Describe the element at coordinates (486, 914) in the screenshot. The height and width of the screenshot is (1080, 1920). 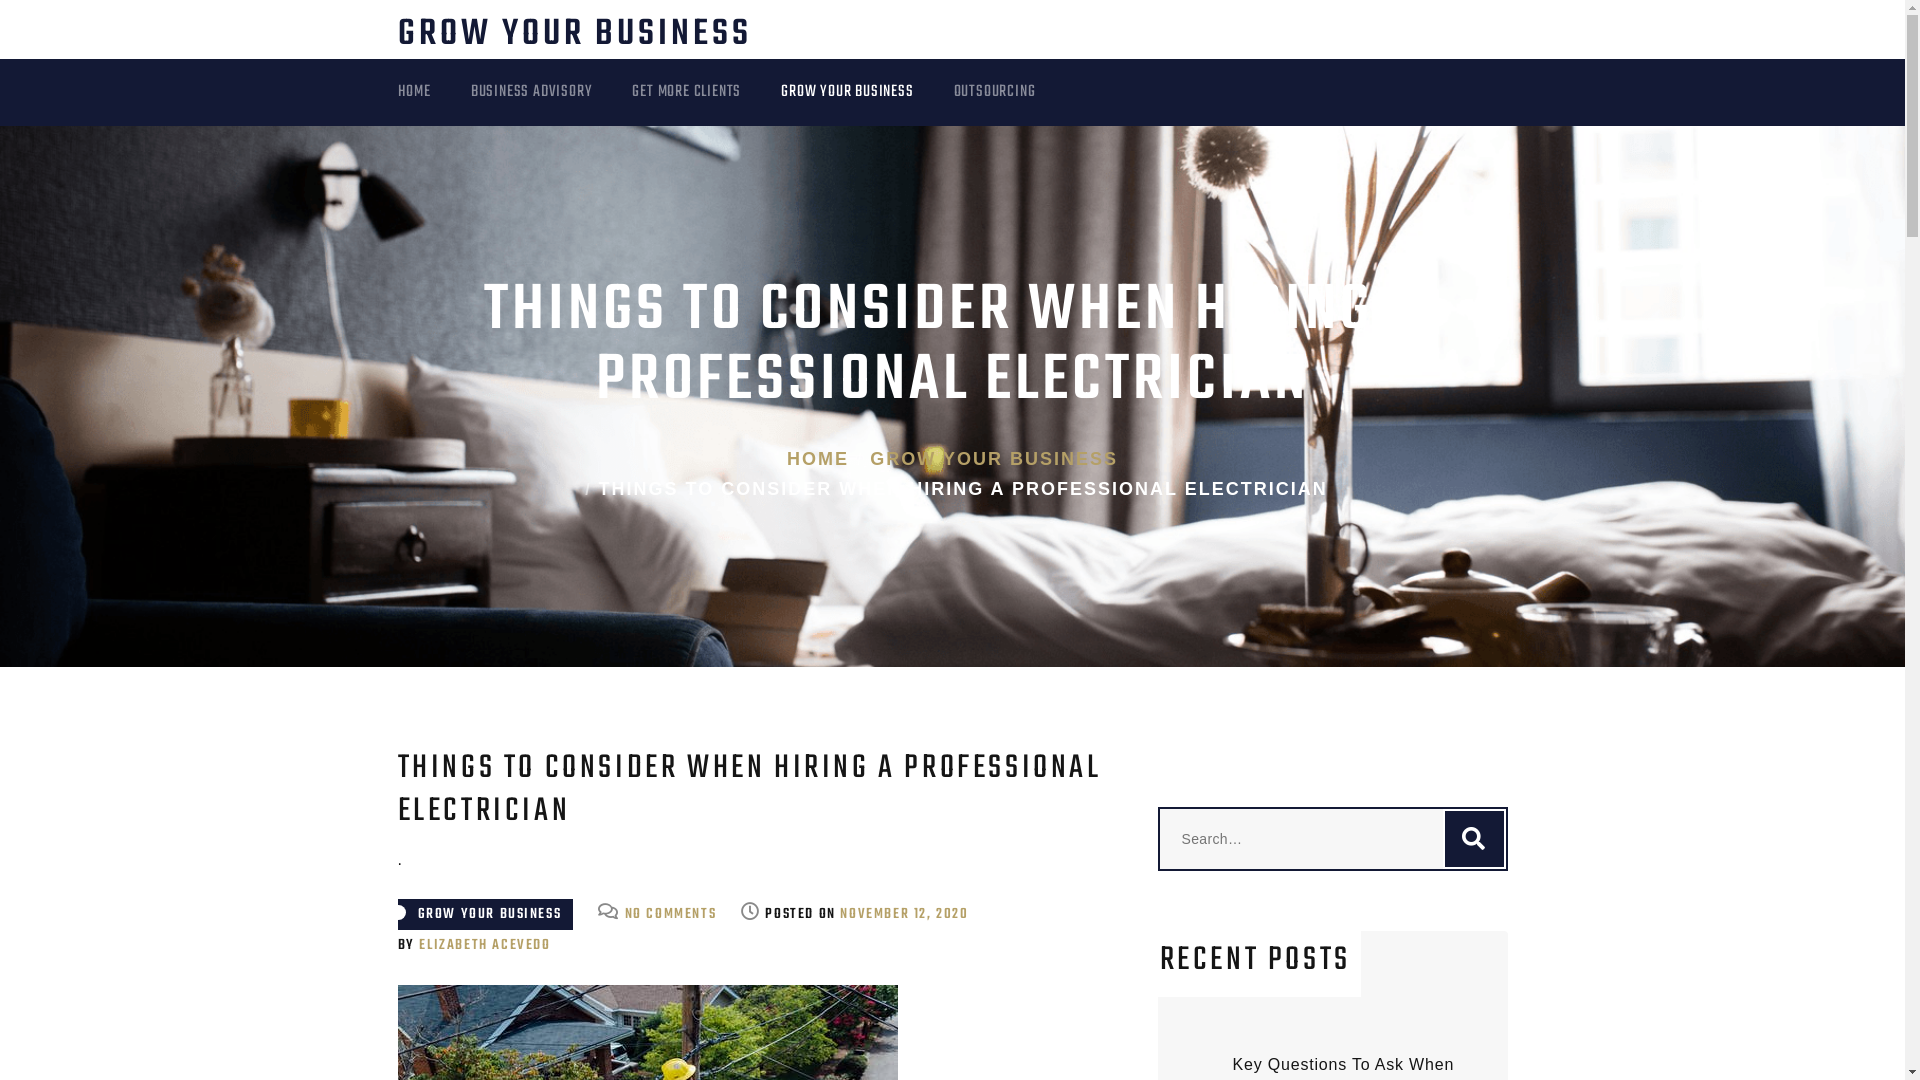
I see `GROW YOUR BUSINESS` at that location.